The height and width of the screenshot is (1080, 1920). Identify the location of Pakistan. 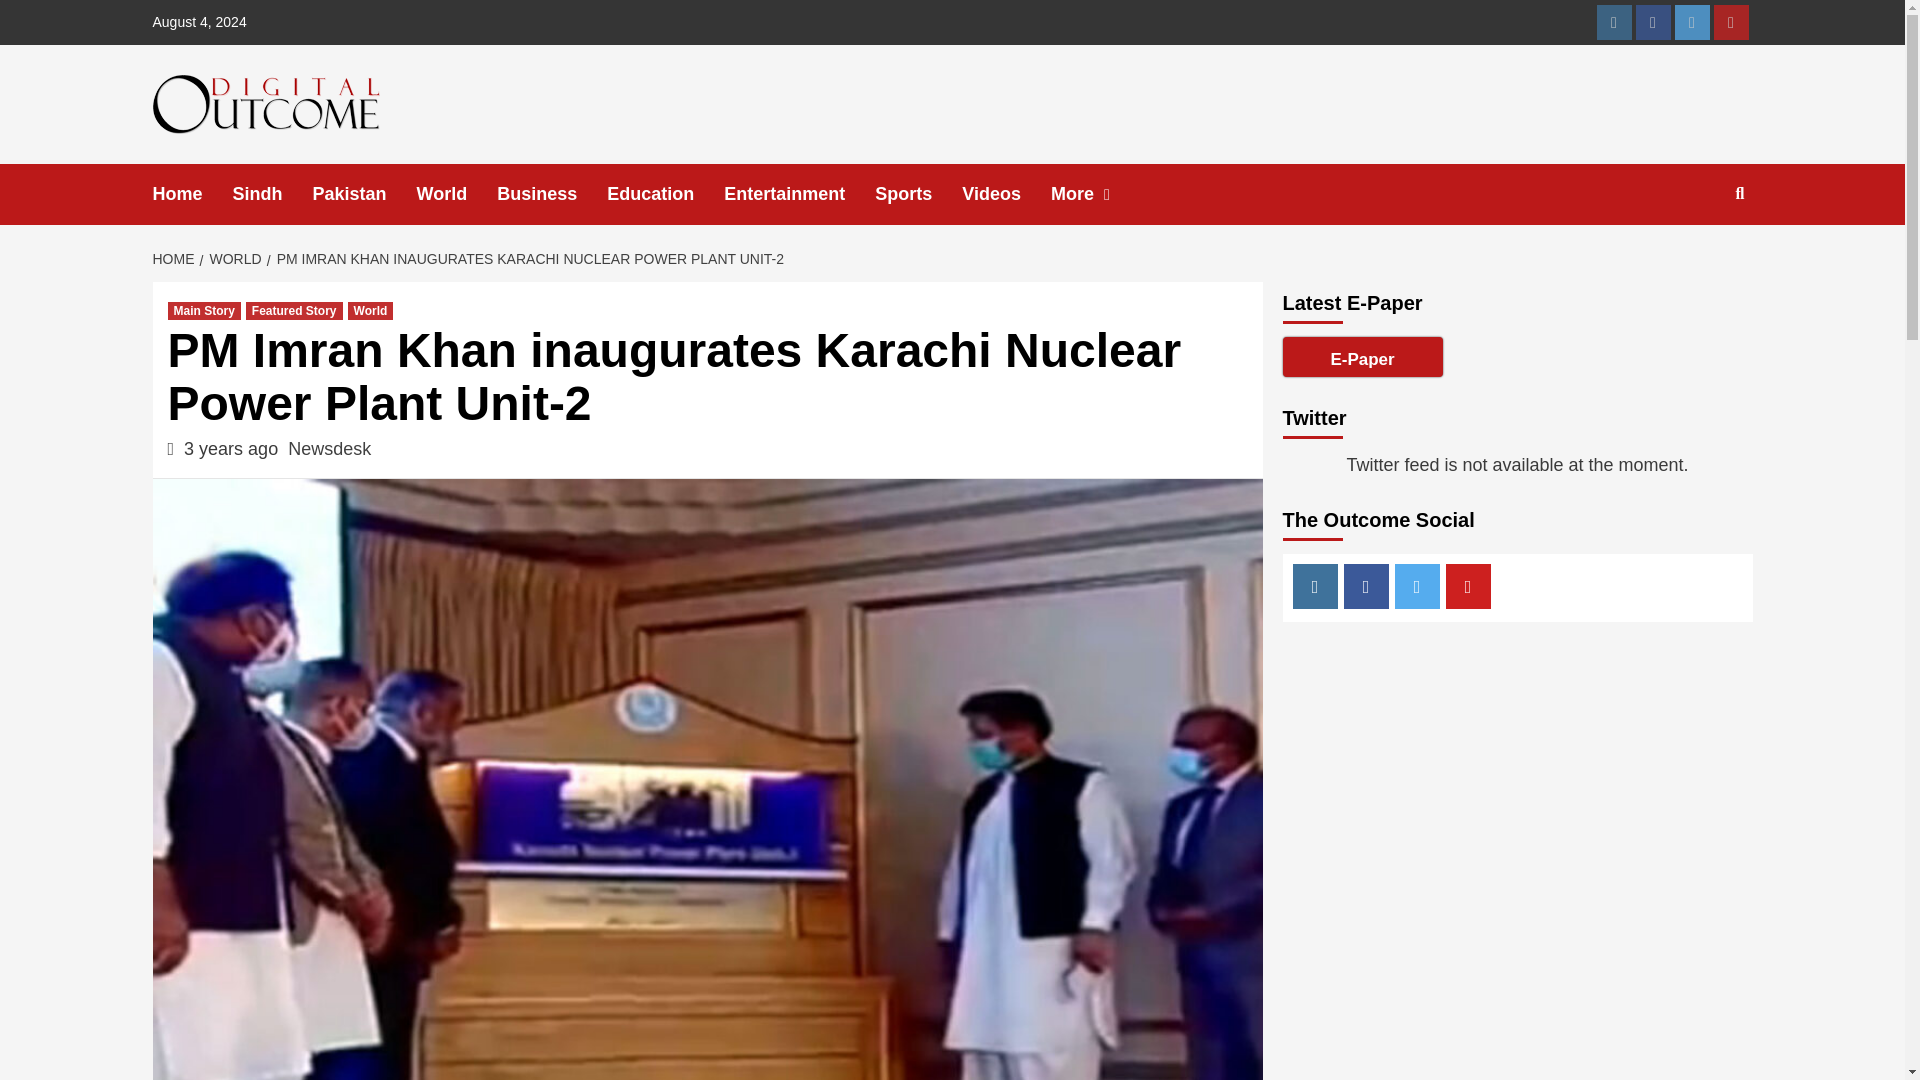
(364, 194).